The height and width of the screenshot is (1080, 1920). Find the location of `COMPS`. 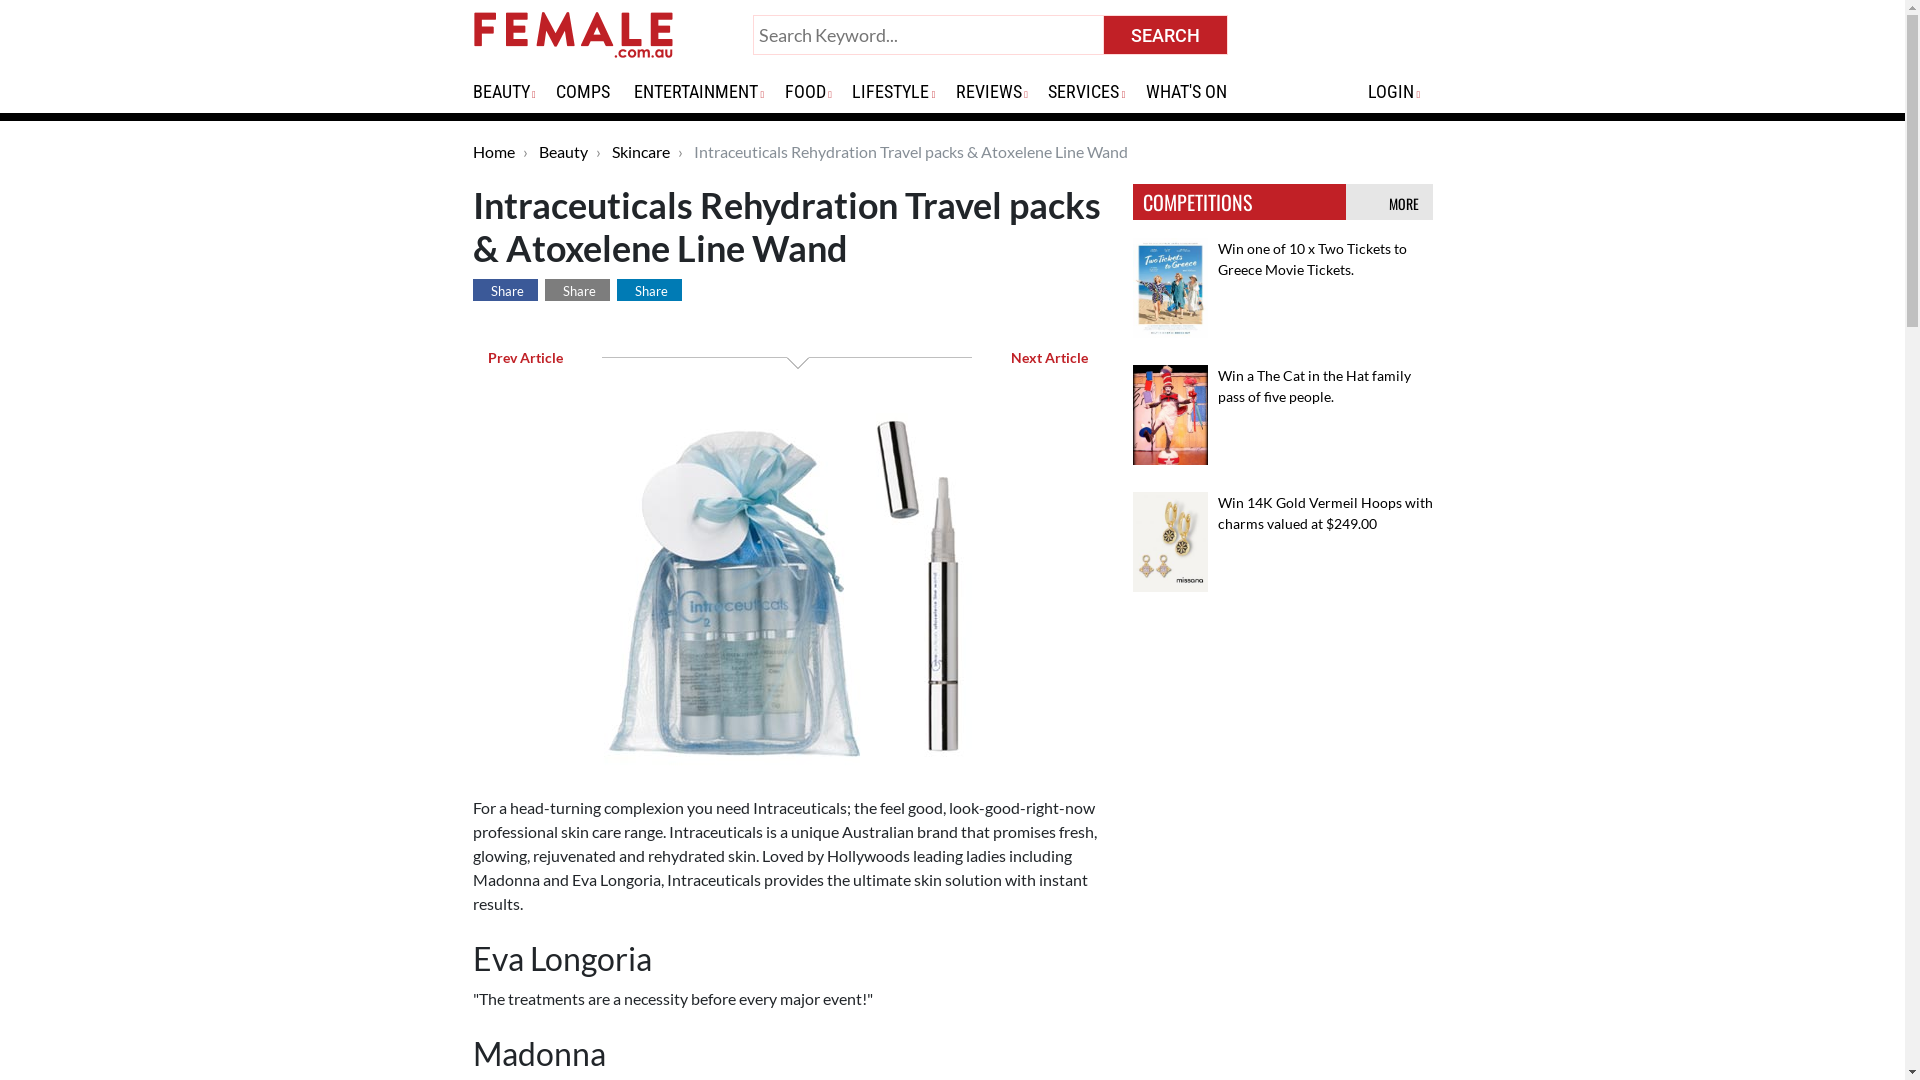

COMPS is located at coordinates (591, 92).